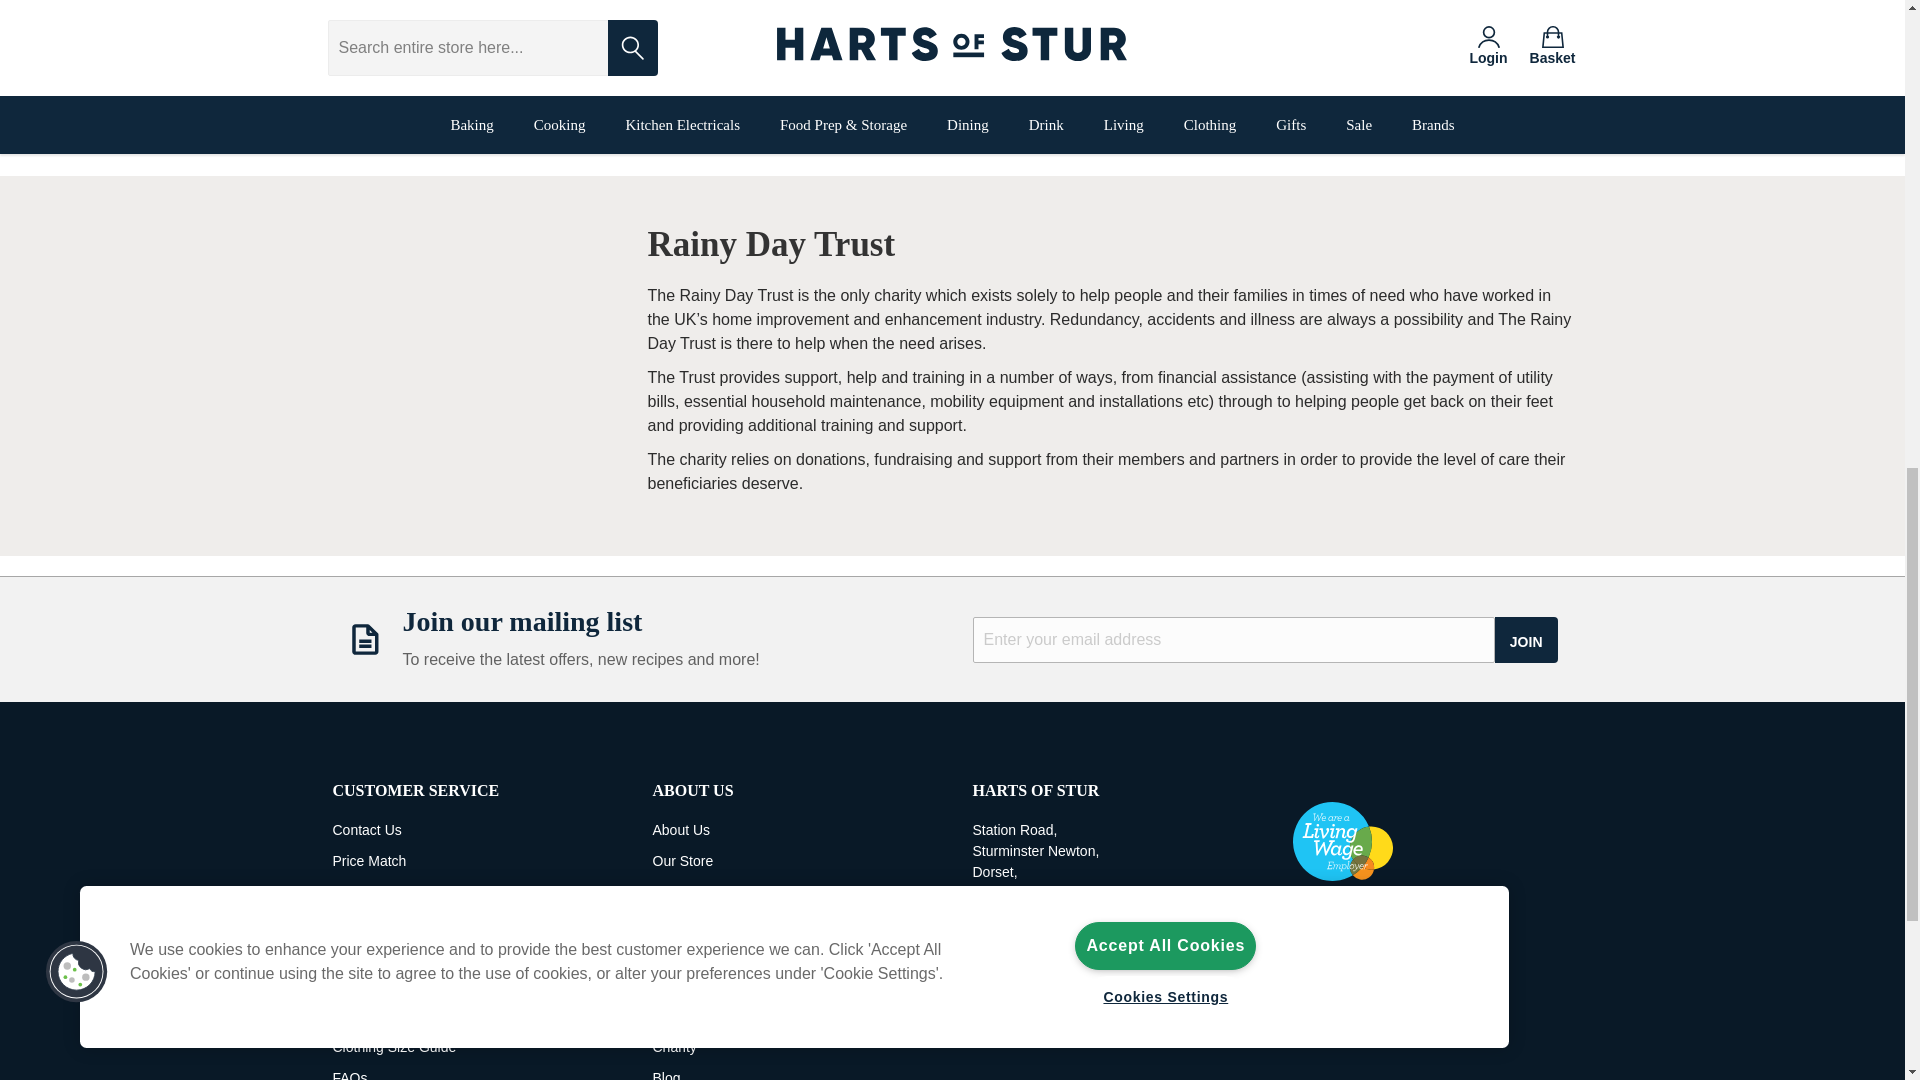 The height and width of the screenshot is (1080, 1920). Describe the element at coordinates (473, 22) in the screenshot. I see `Prostate Cancer UK` at that location.